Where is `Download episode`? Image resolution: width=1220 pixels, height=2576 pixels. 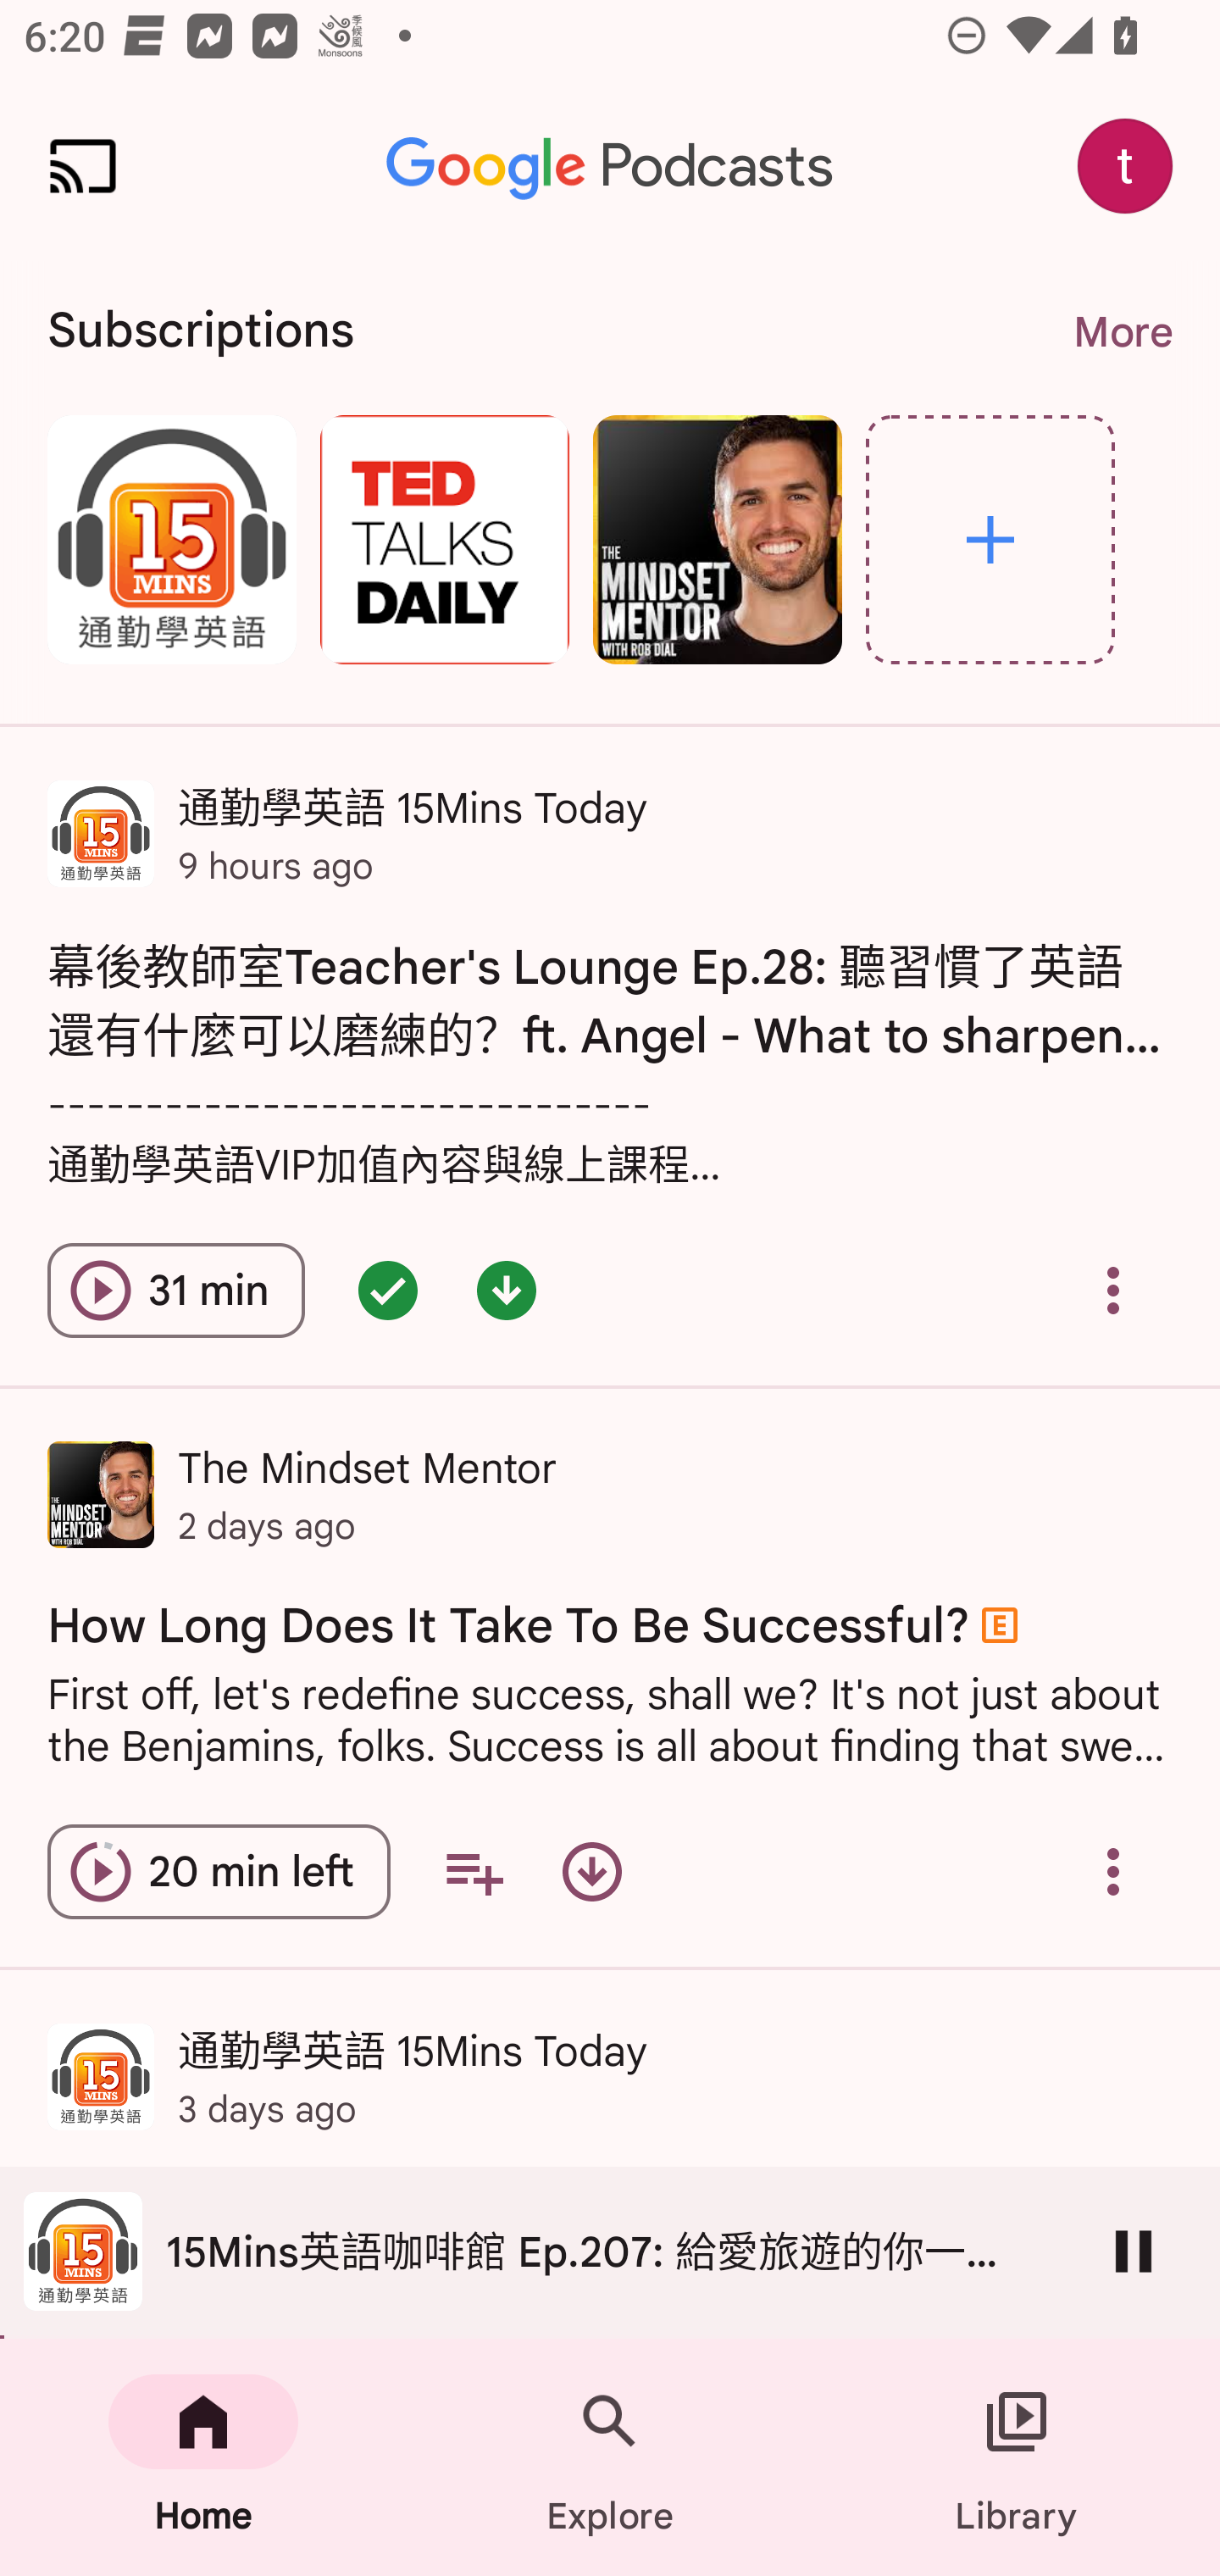
Download episode is located at coordinates (591, 1871).